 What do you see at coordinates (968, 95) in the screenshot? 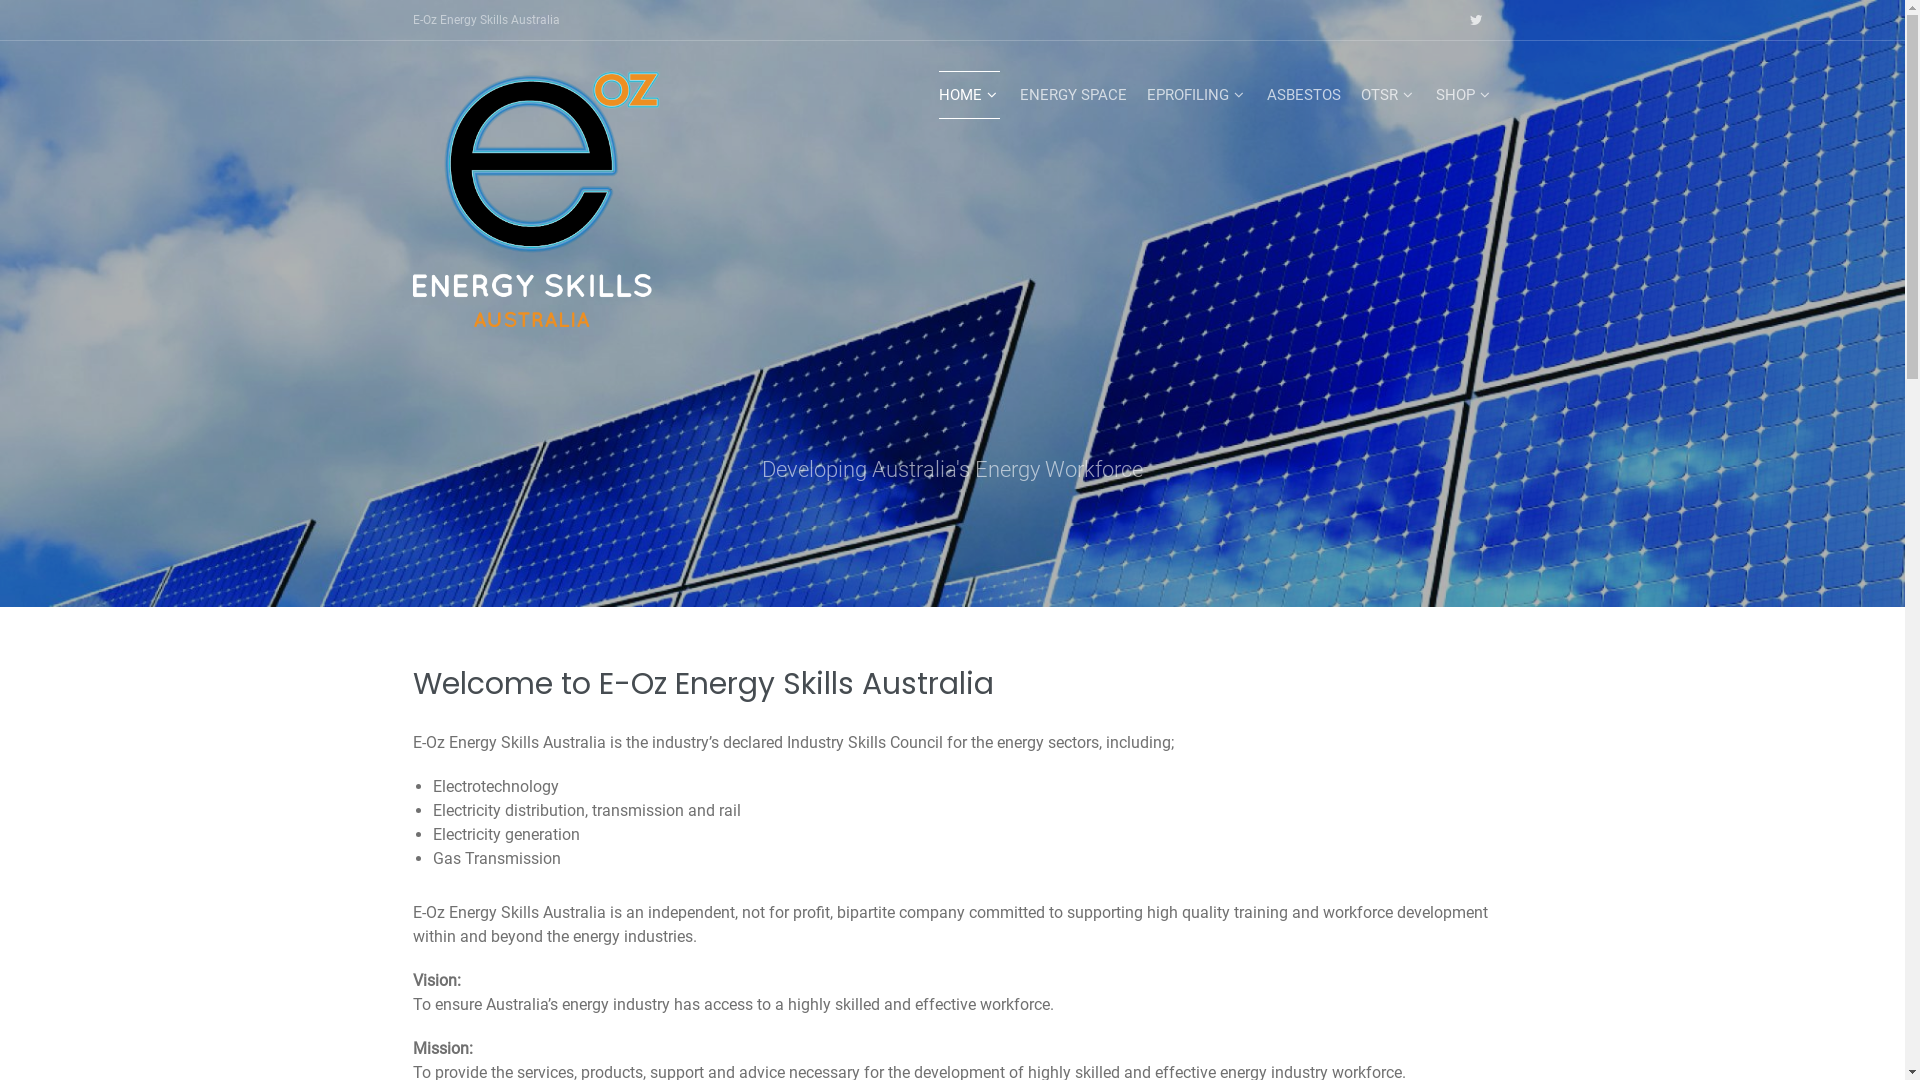
I see `HOME` at bounding box center [968, 95].